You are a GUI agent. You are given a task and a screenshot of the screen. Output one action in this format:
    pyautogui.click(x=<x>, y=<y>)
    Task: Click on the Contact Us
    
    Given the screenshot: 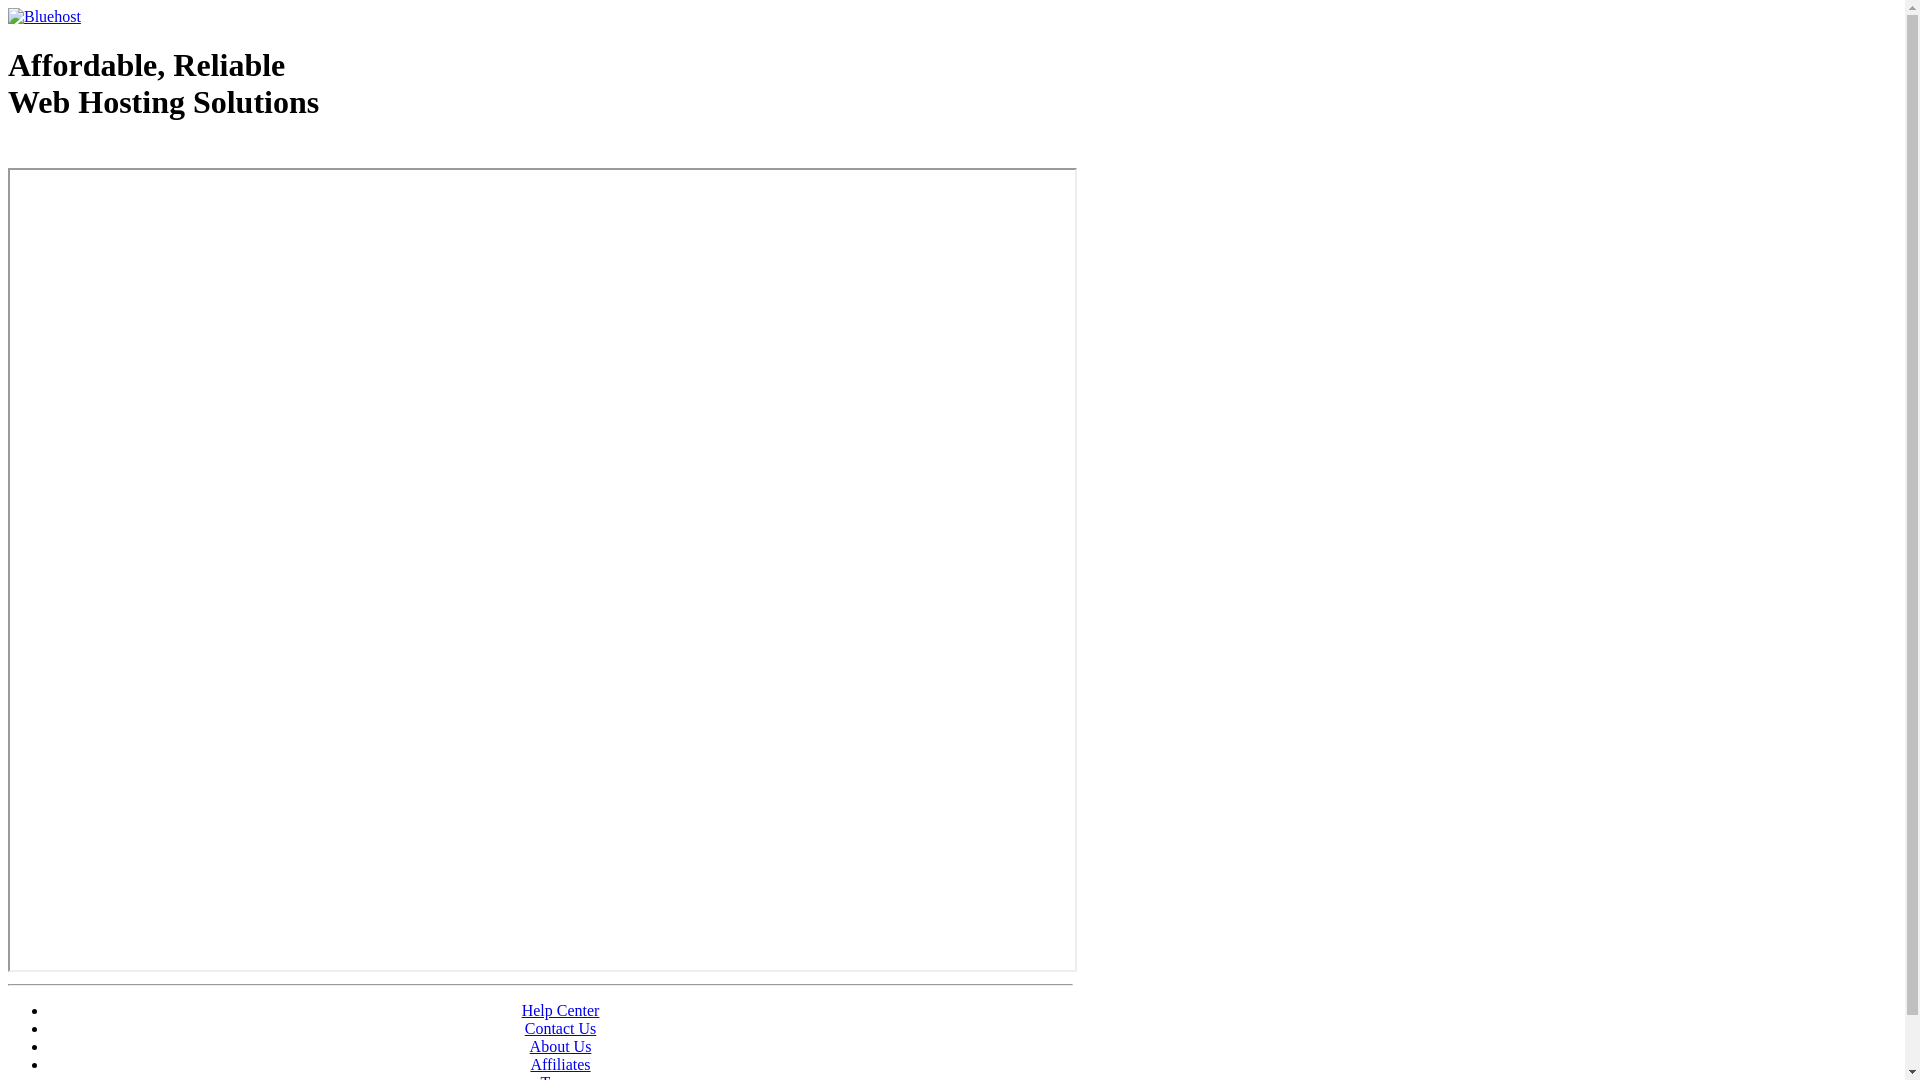 What is the action you would take?
    pyautogui.click(x=561, y=1028)
    